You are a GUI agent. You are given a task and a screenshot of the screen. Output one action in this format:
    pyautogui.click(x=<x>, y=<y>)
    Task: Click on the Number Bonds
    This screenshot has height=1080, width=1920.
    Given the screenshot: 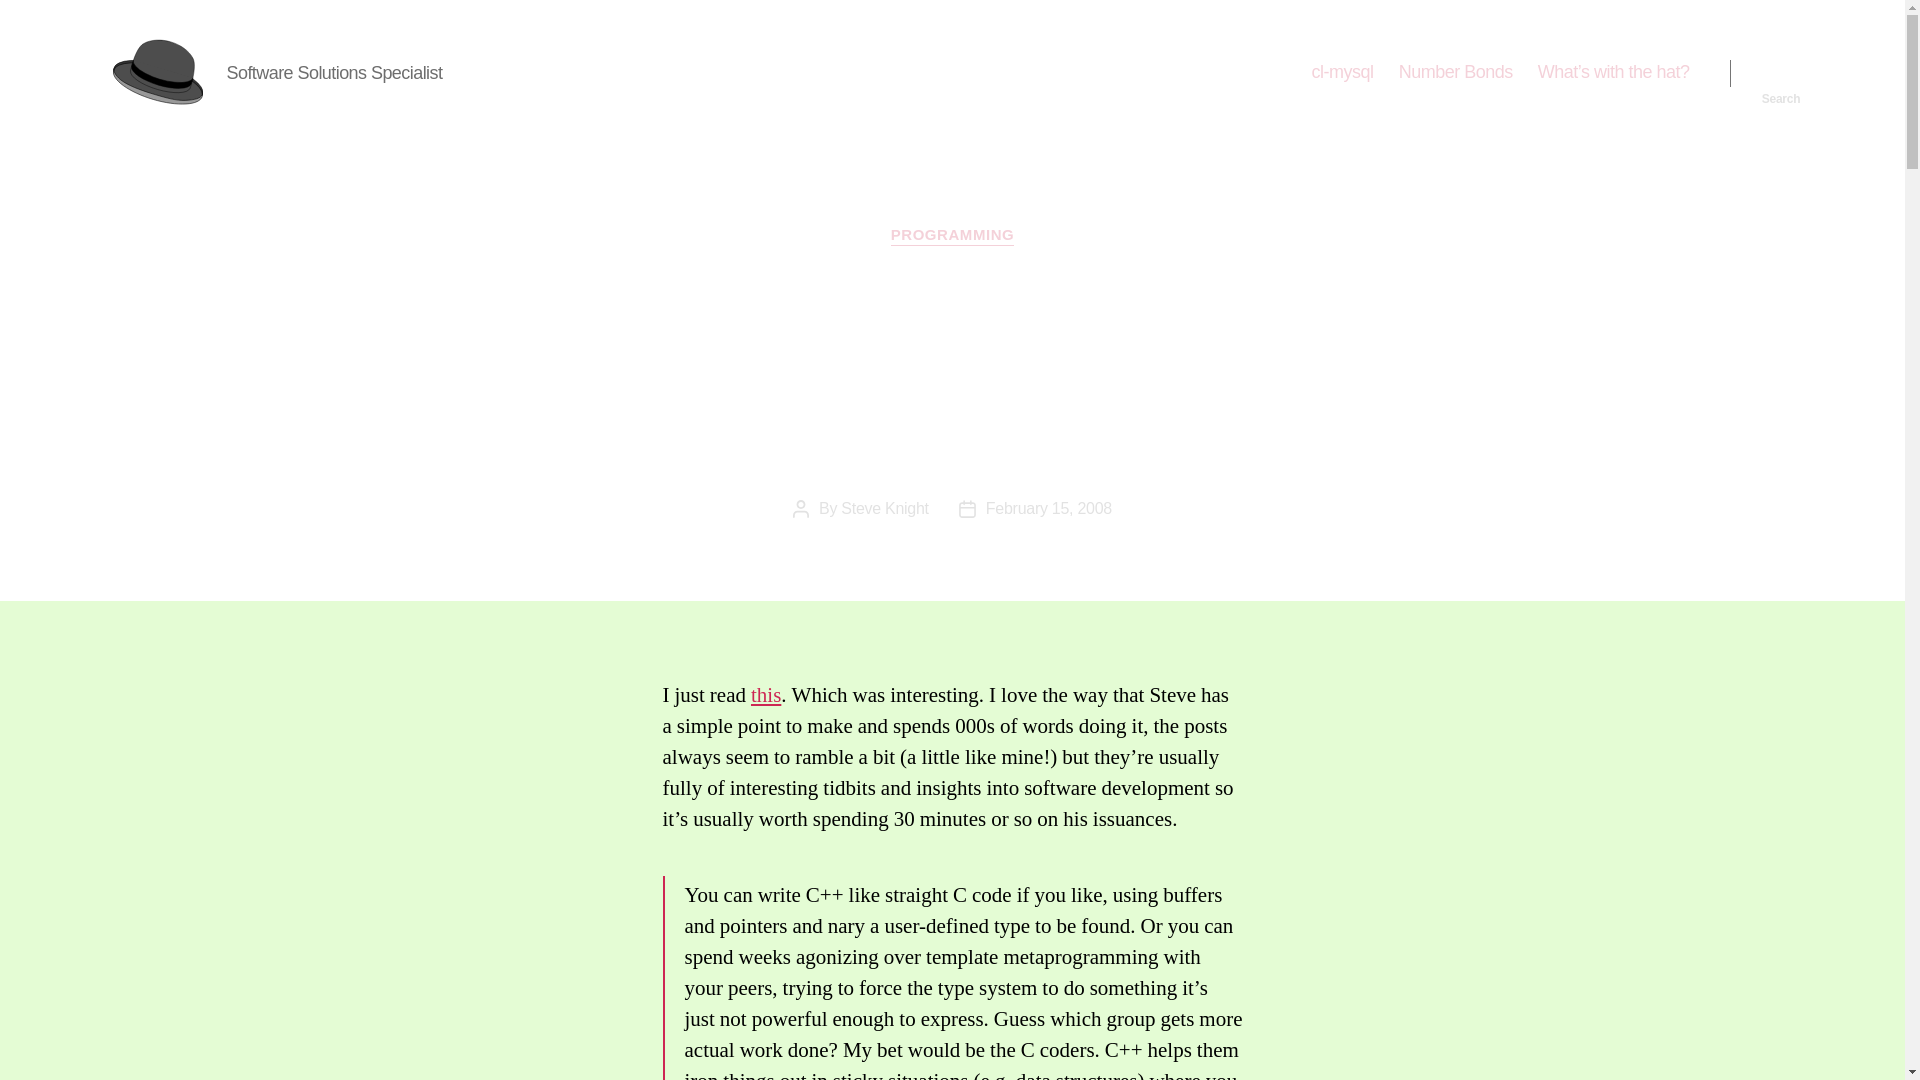 What is the action you would take?
    pyautogui.click(x=1456, y=72)
    